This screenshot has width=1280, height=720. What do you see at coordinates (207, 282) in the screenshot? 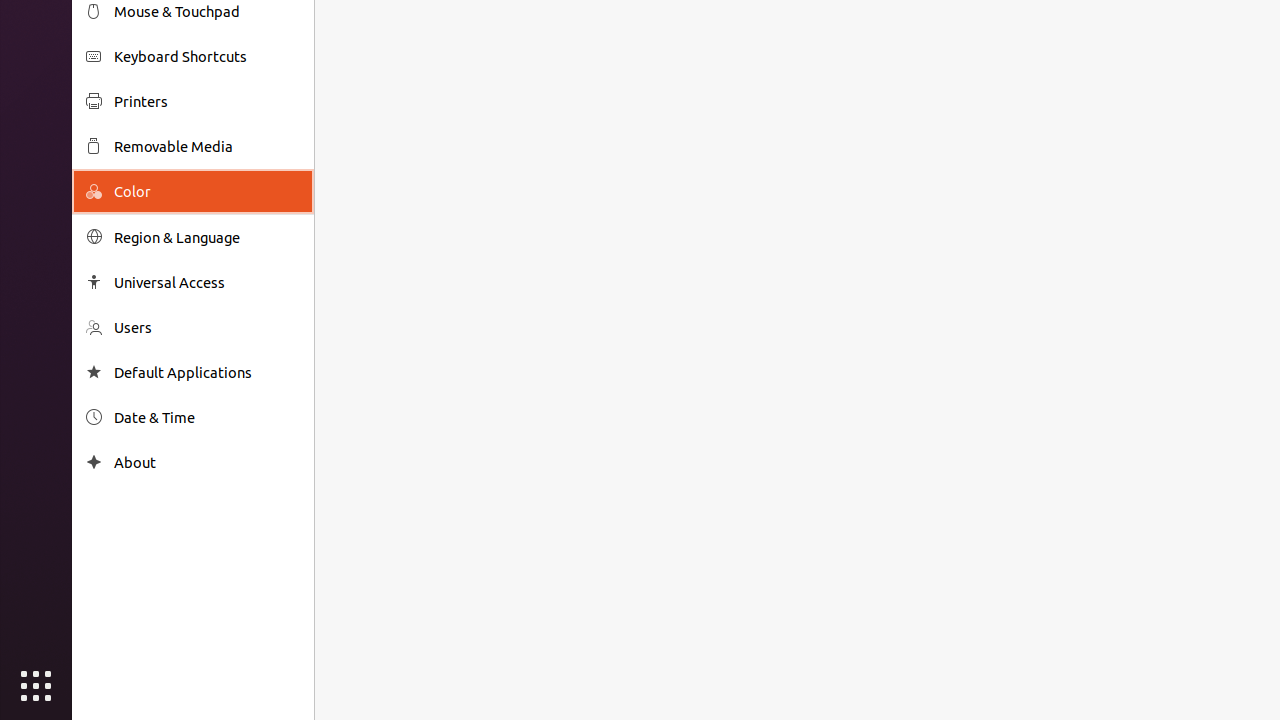
I see `Universal Access` at bounding box center [207, 282].